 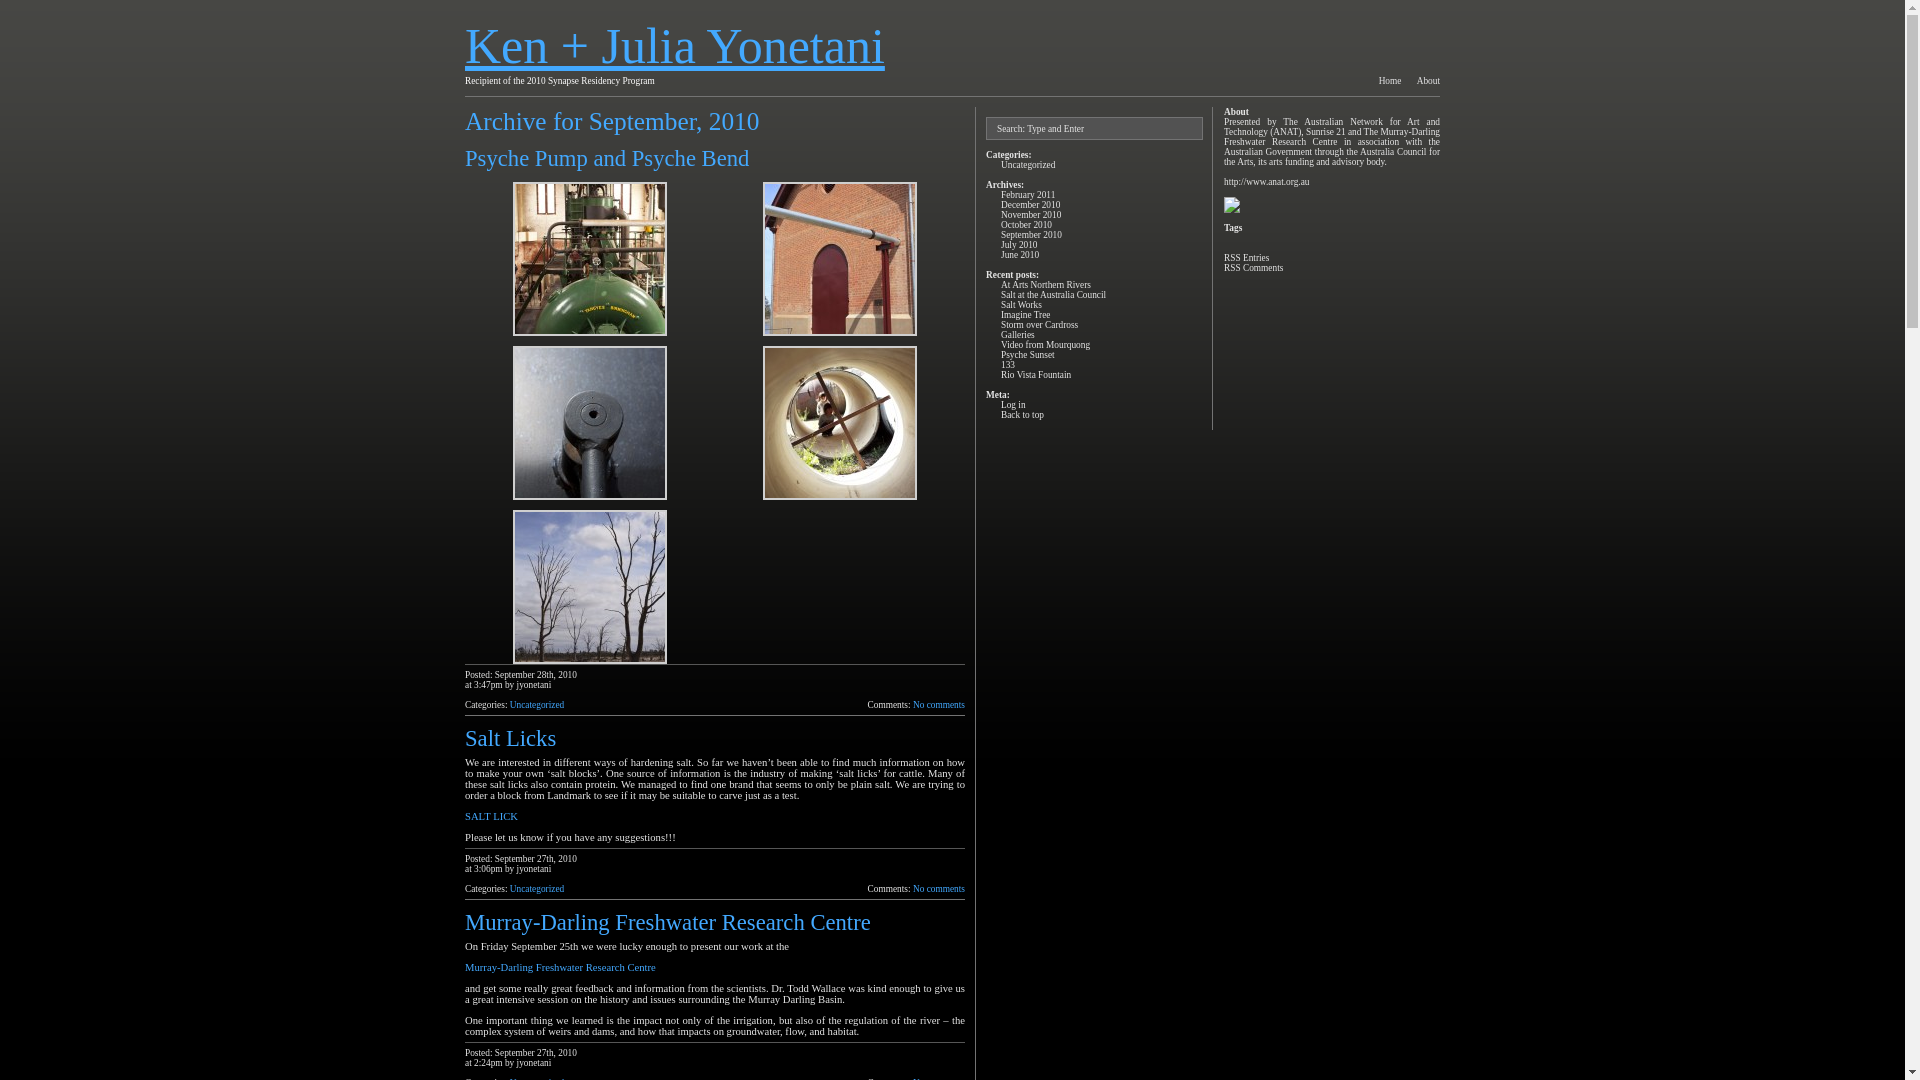 I want to click on Search, so click(x=23, y=10).